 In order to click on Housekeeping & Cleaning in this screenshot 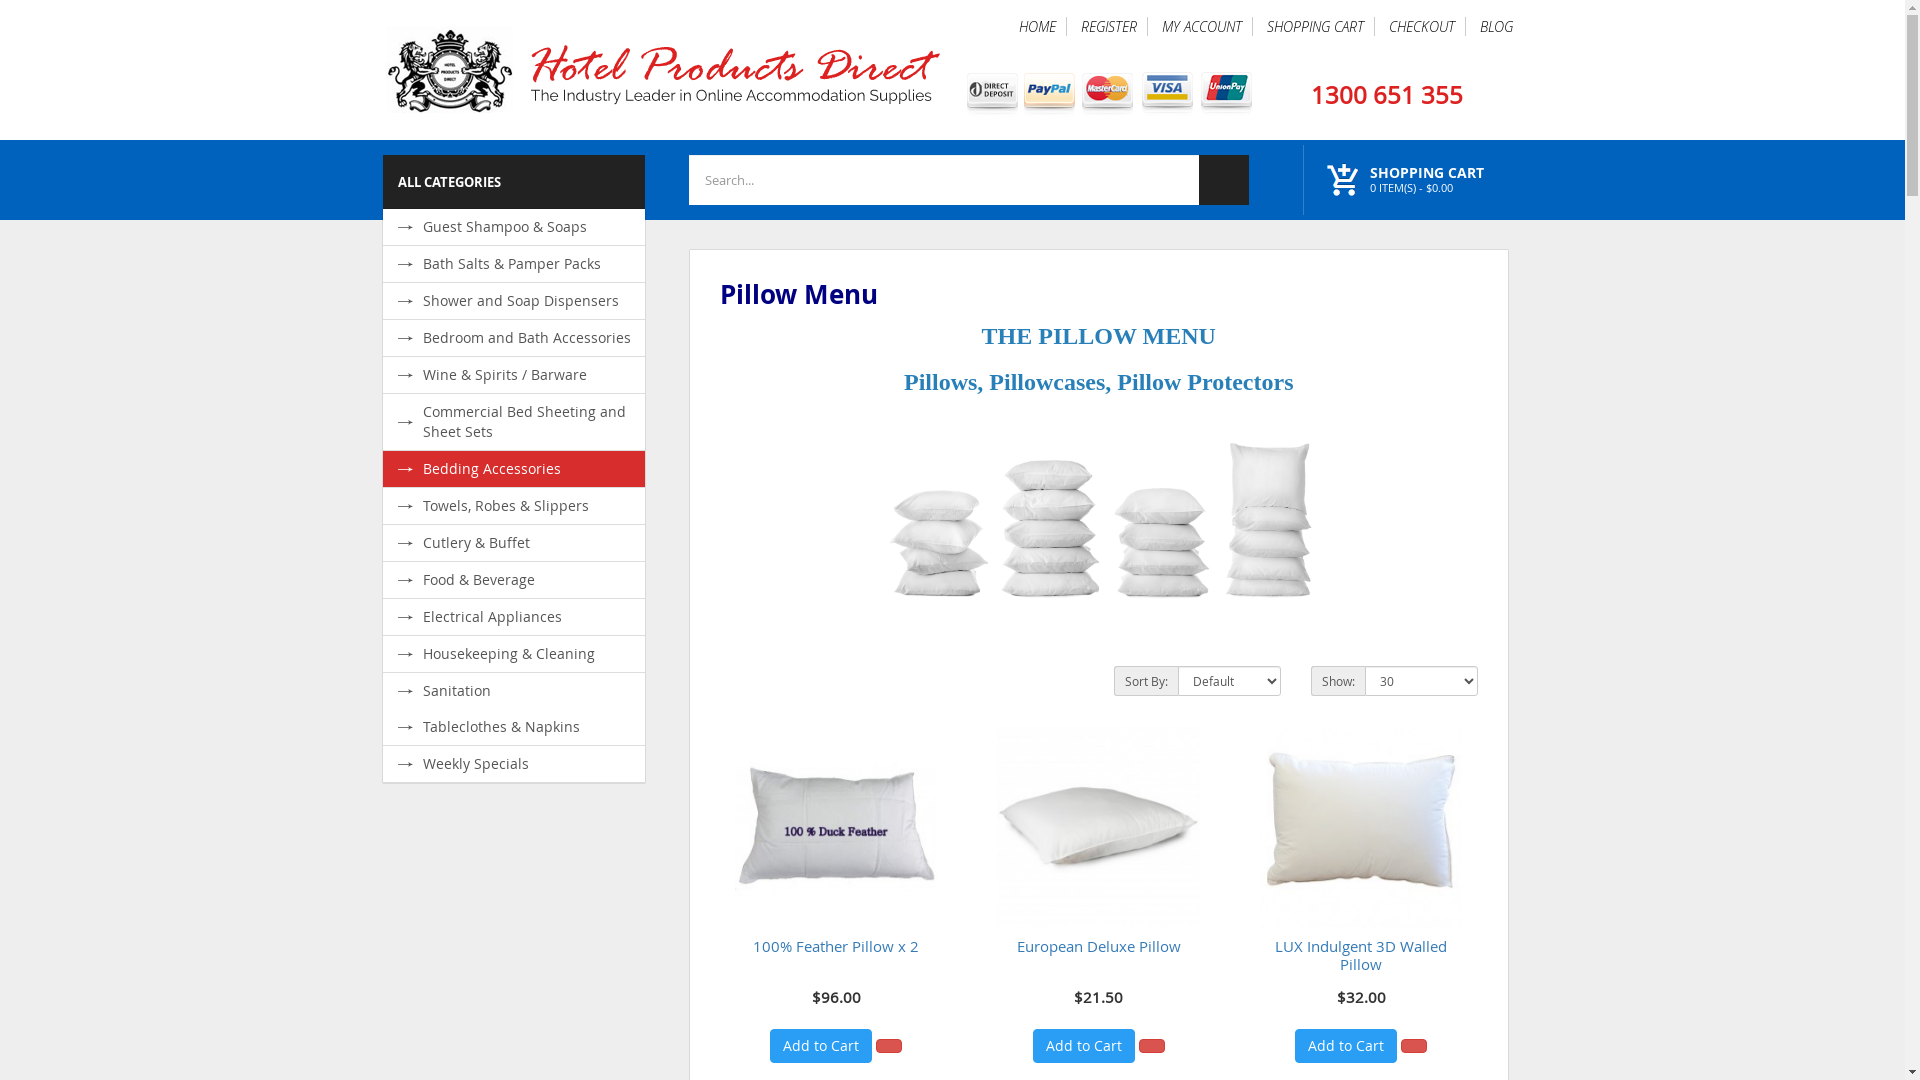, I will do `click(514, 654)`.